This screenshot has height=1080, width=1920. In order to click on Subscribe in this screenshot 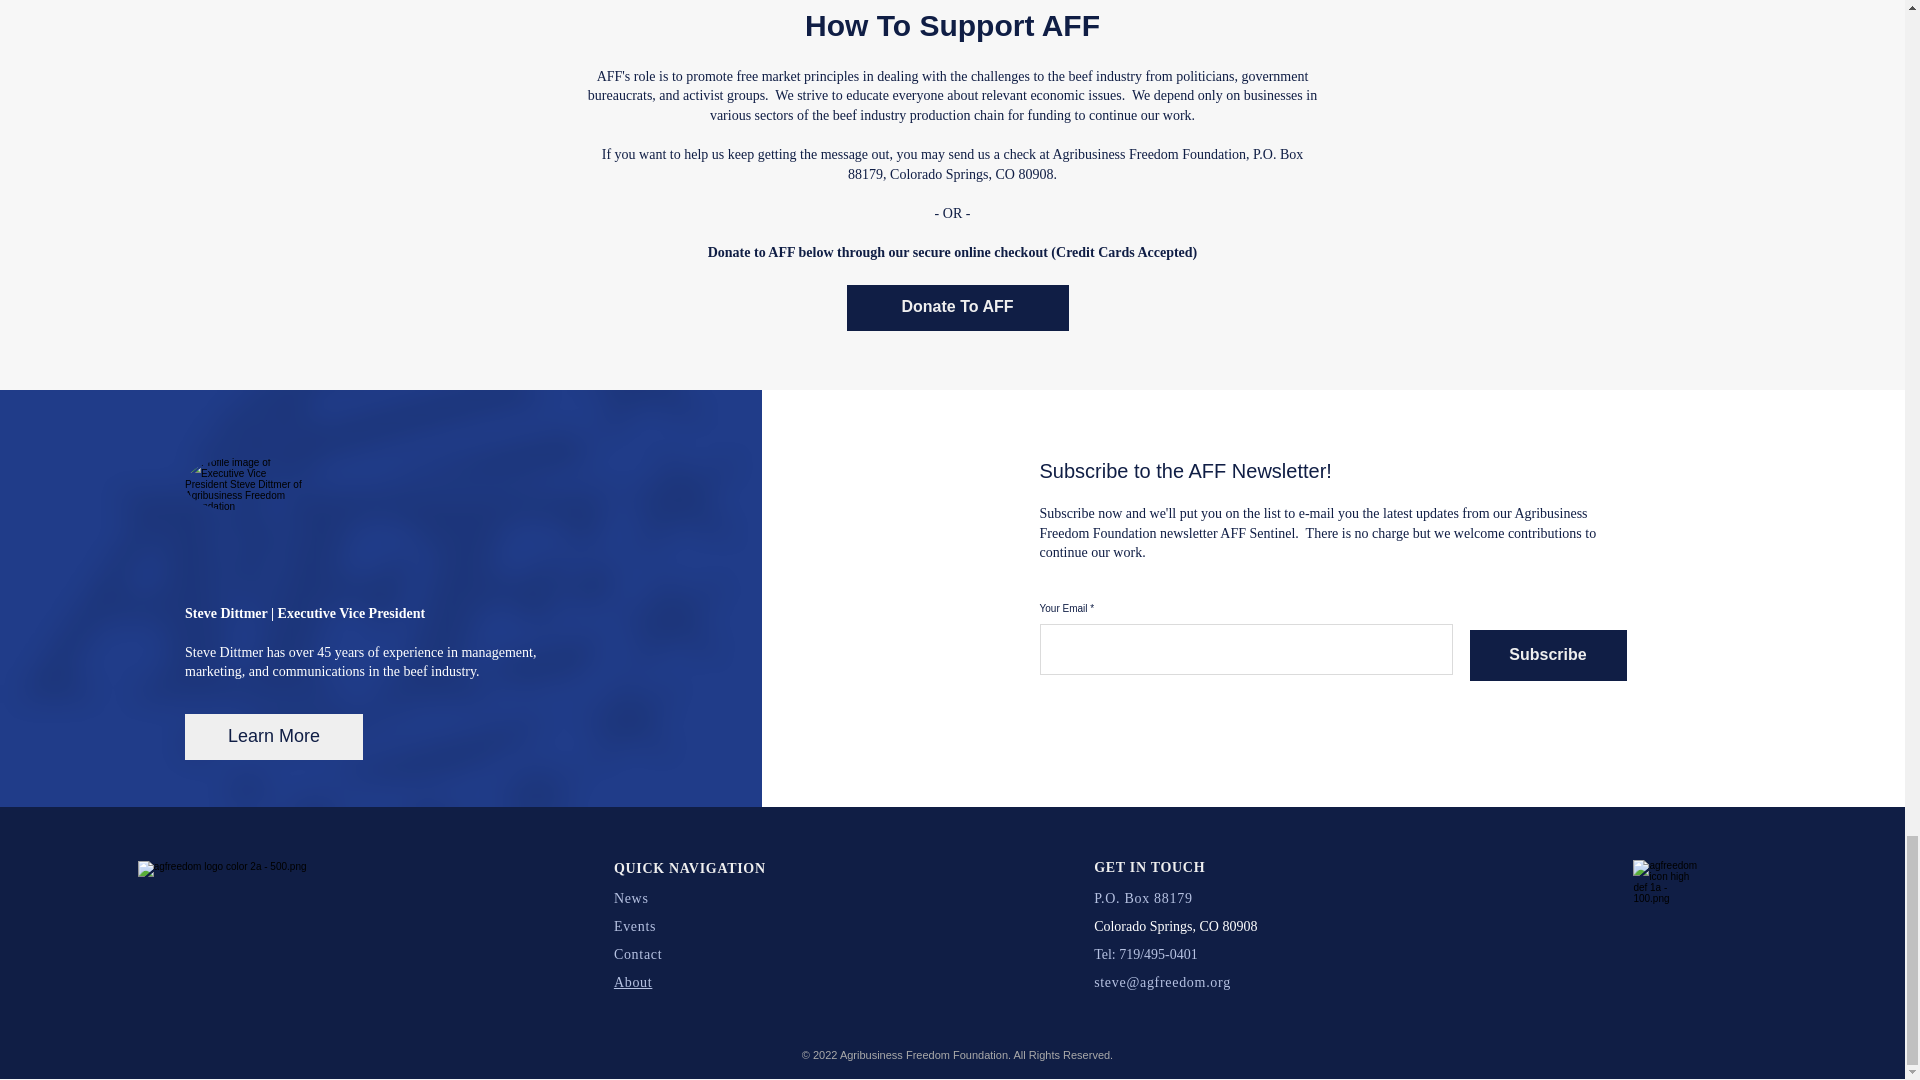, I will do `click(1548, 655)`.